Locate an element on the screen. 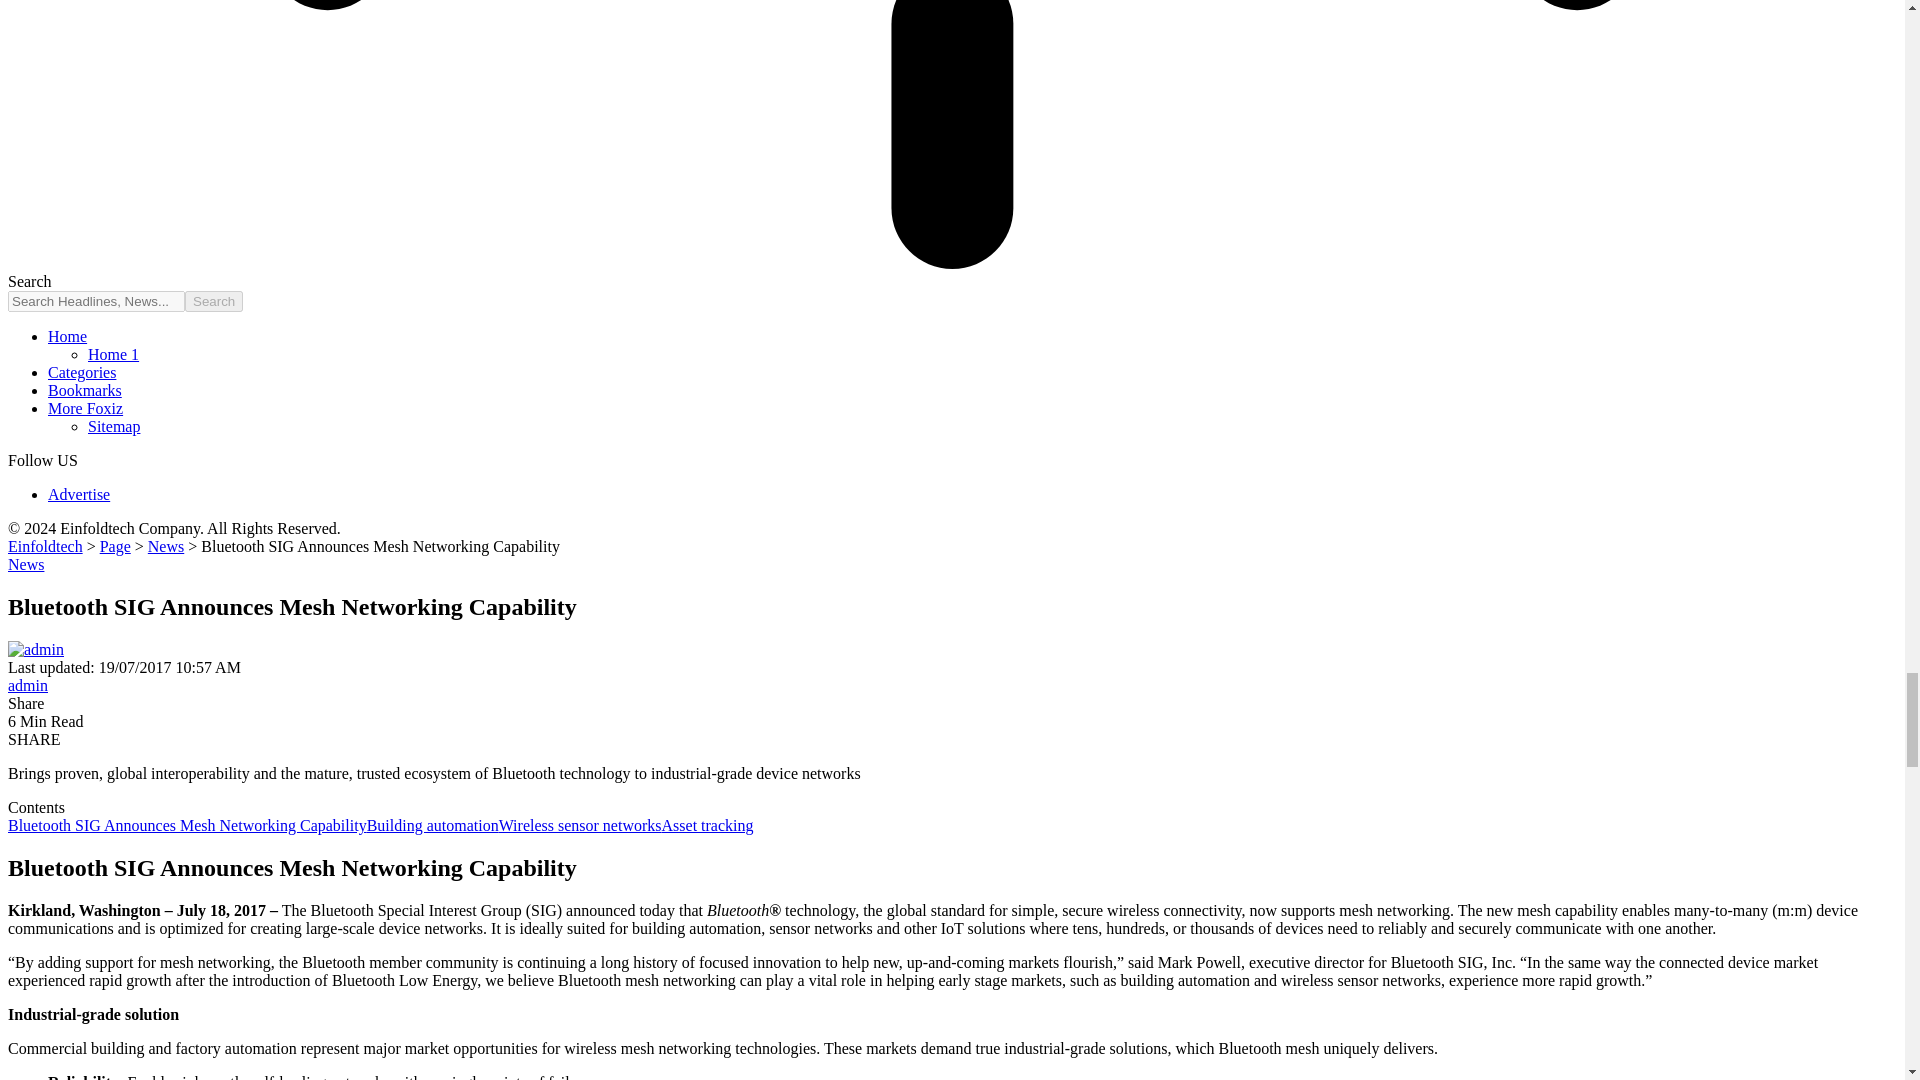 Image resolution: width=1920 pixels, height=1080 pixels. Home 1 is located at coordinates (113, 354).